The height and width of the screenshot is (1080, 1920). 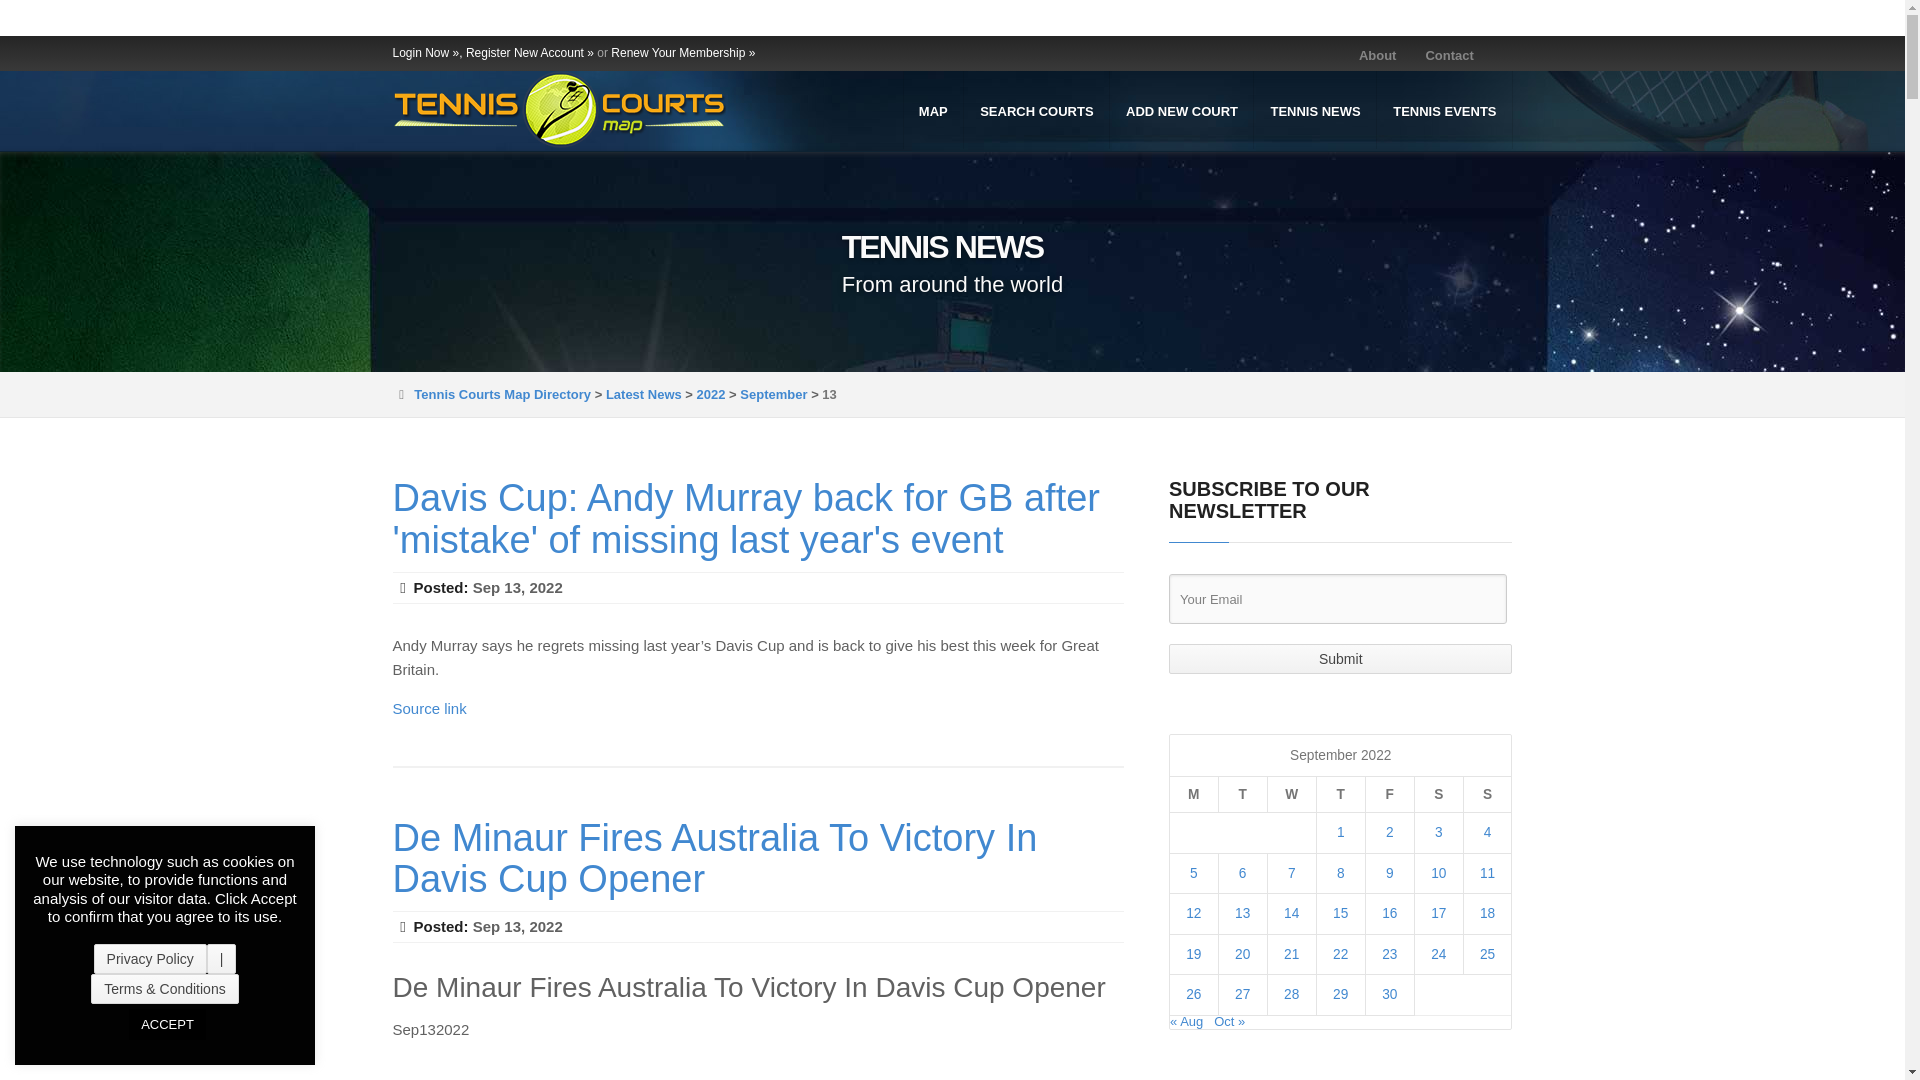 What do you see at coordinates (502, 394) in the screenshot?
I see `Tennis Courts Map Directory` at bounding box center [502, 394].